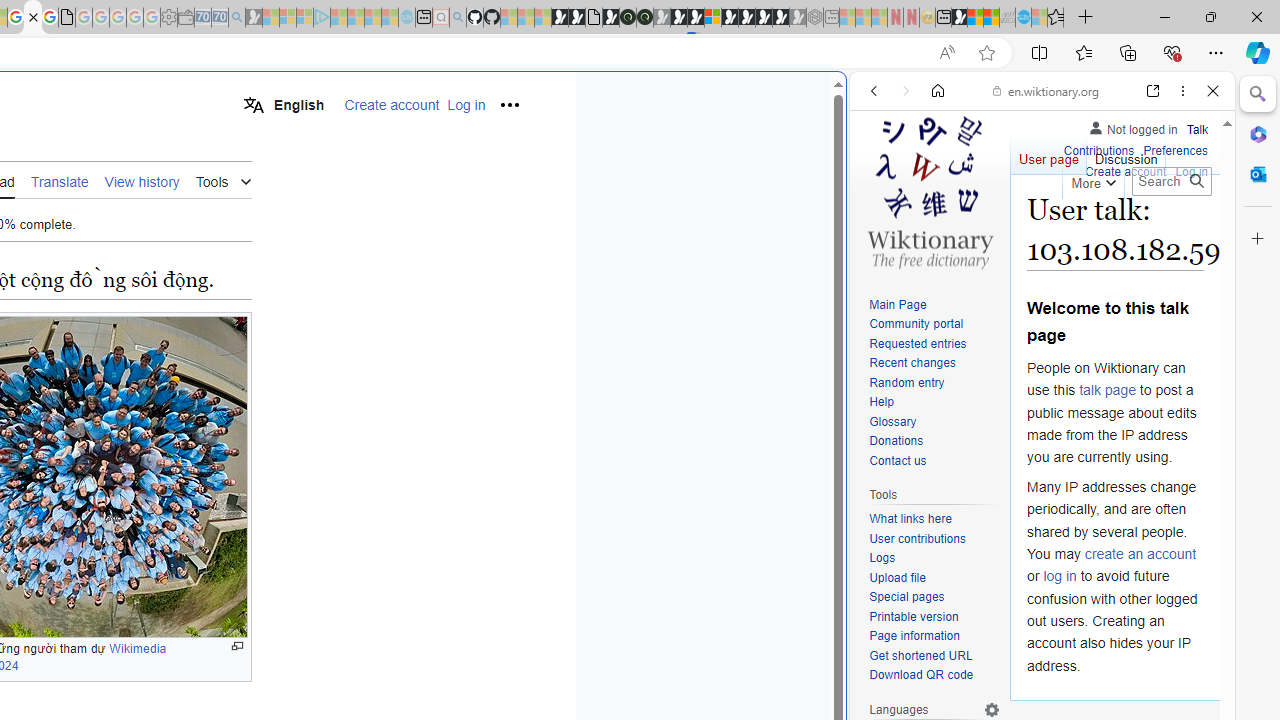 Image resolution: width=1280 pixels, height=720 pixels. What do you see at coordinates (906, 596) in the screenshot?
I see `Special pages` at bounding box center [906, 596].